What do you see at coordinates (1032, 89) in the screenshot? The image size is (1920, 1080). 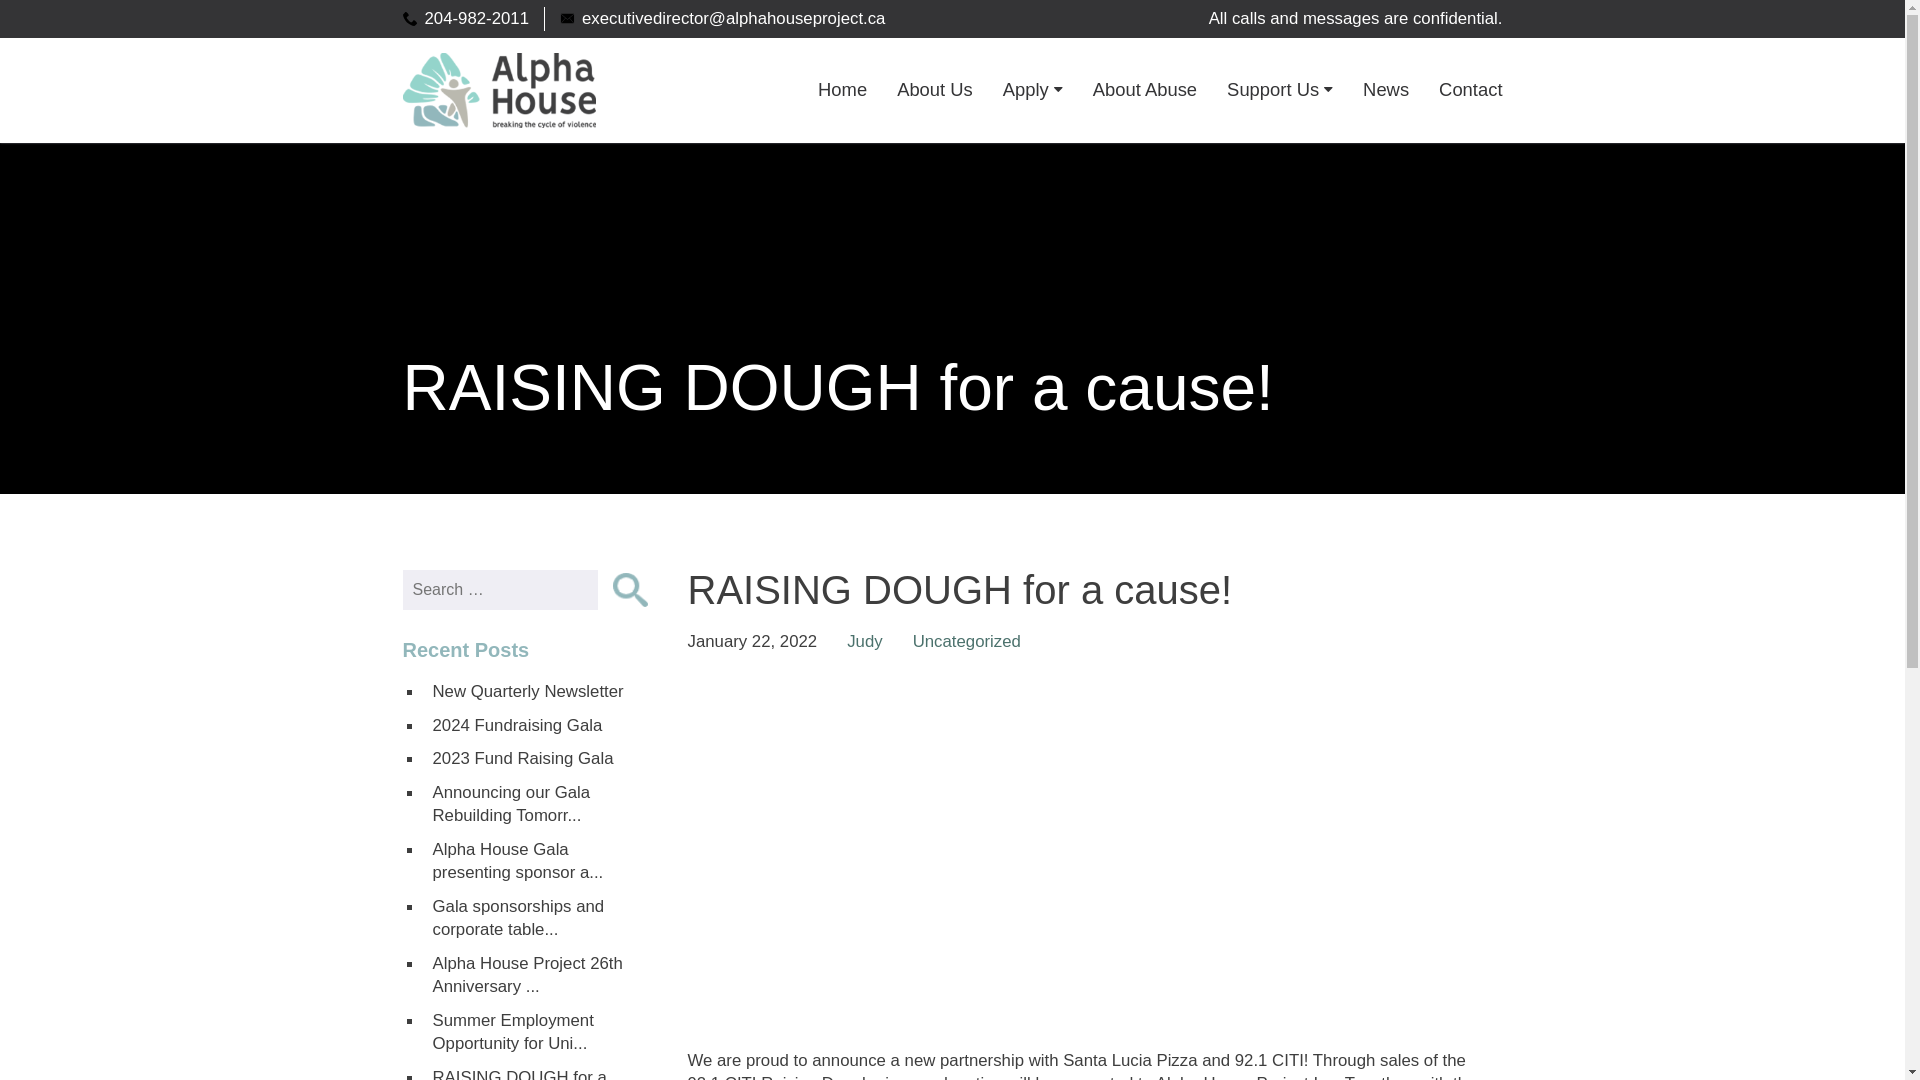 I see `Apply` at bounding box center [1032, 89].